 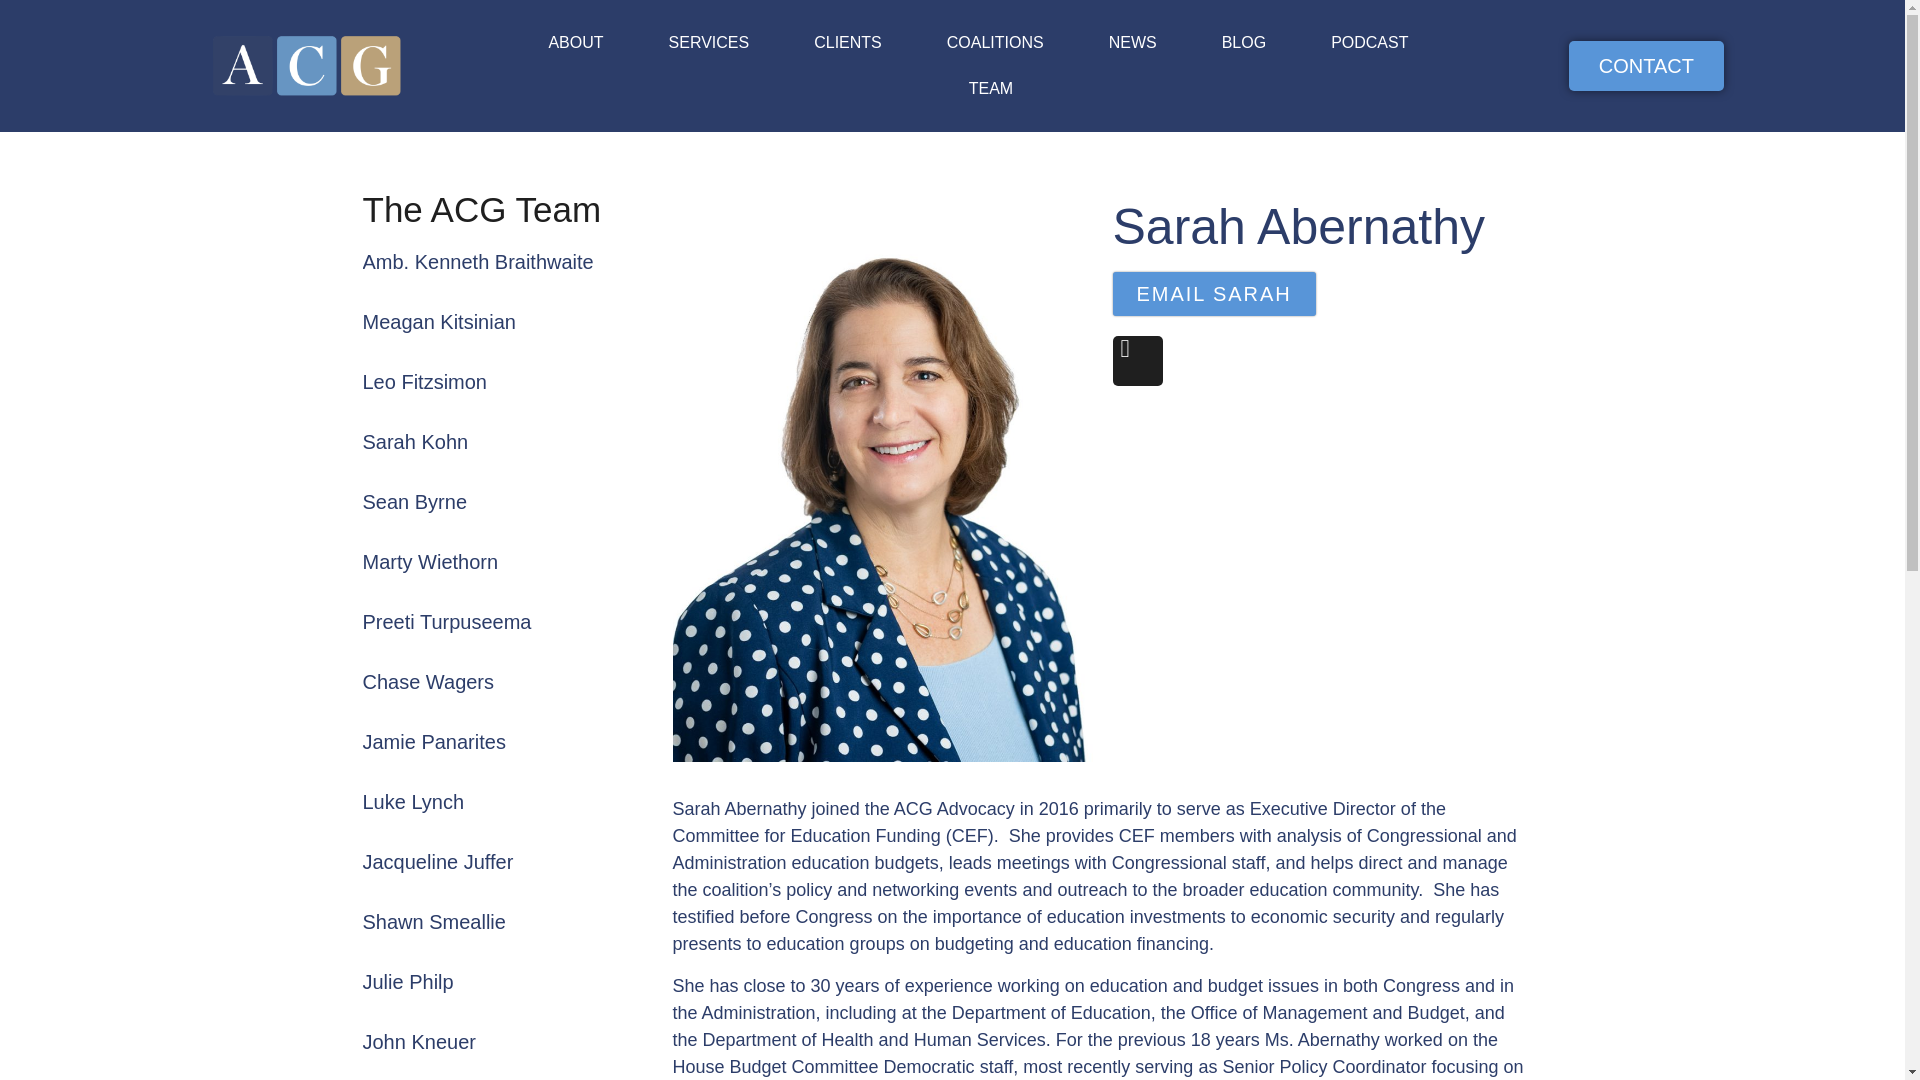 What do you see at coordinates (1646, 66) in the screenshot?
I see `CONTACT` at bounding box center [1646, 66].